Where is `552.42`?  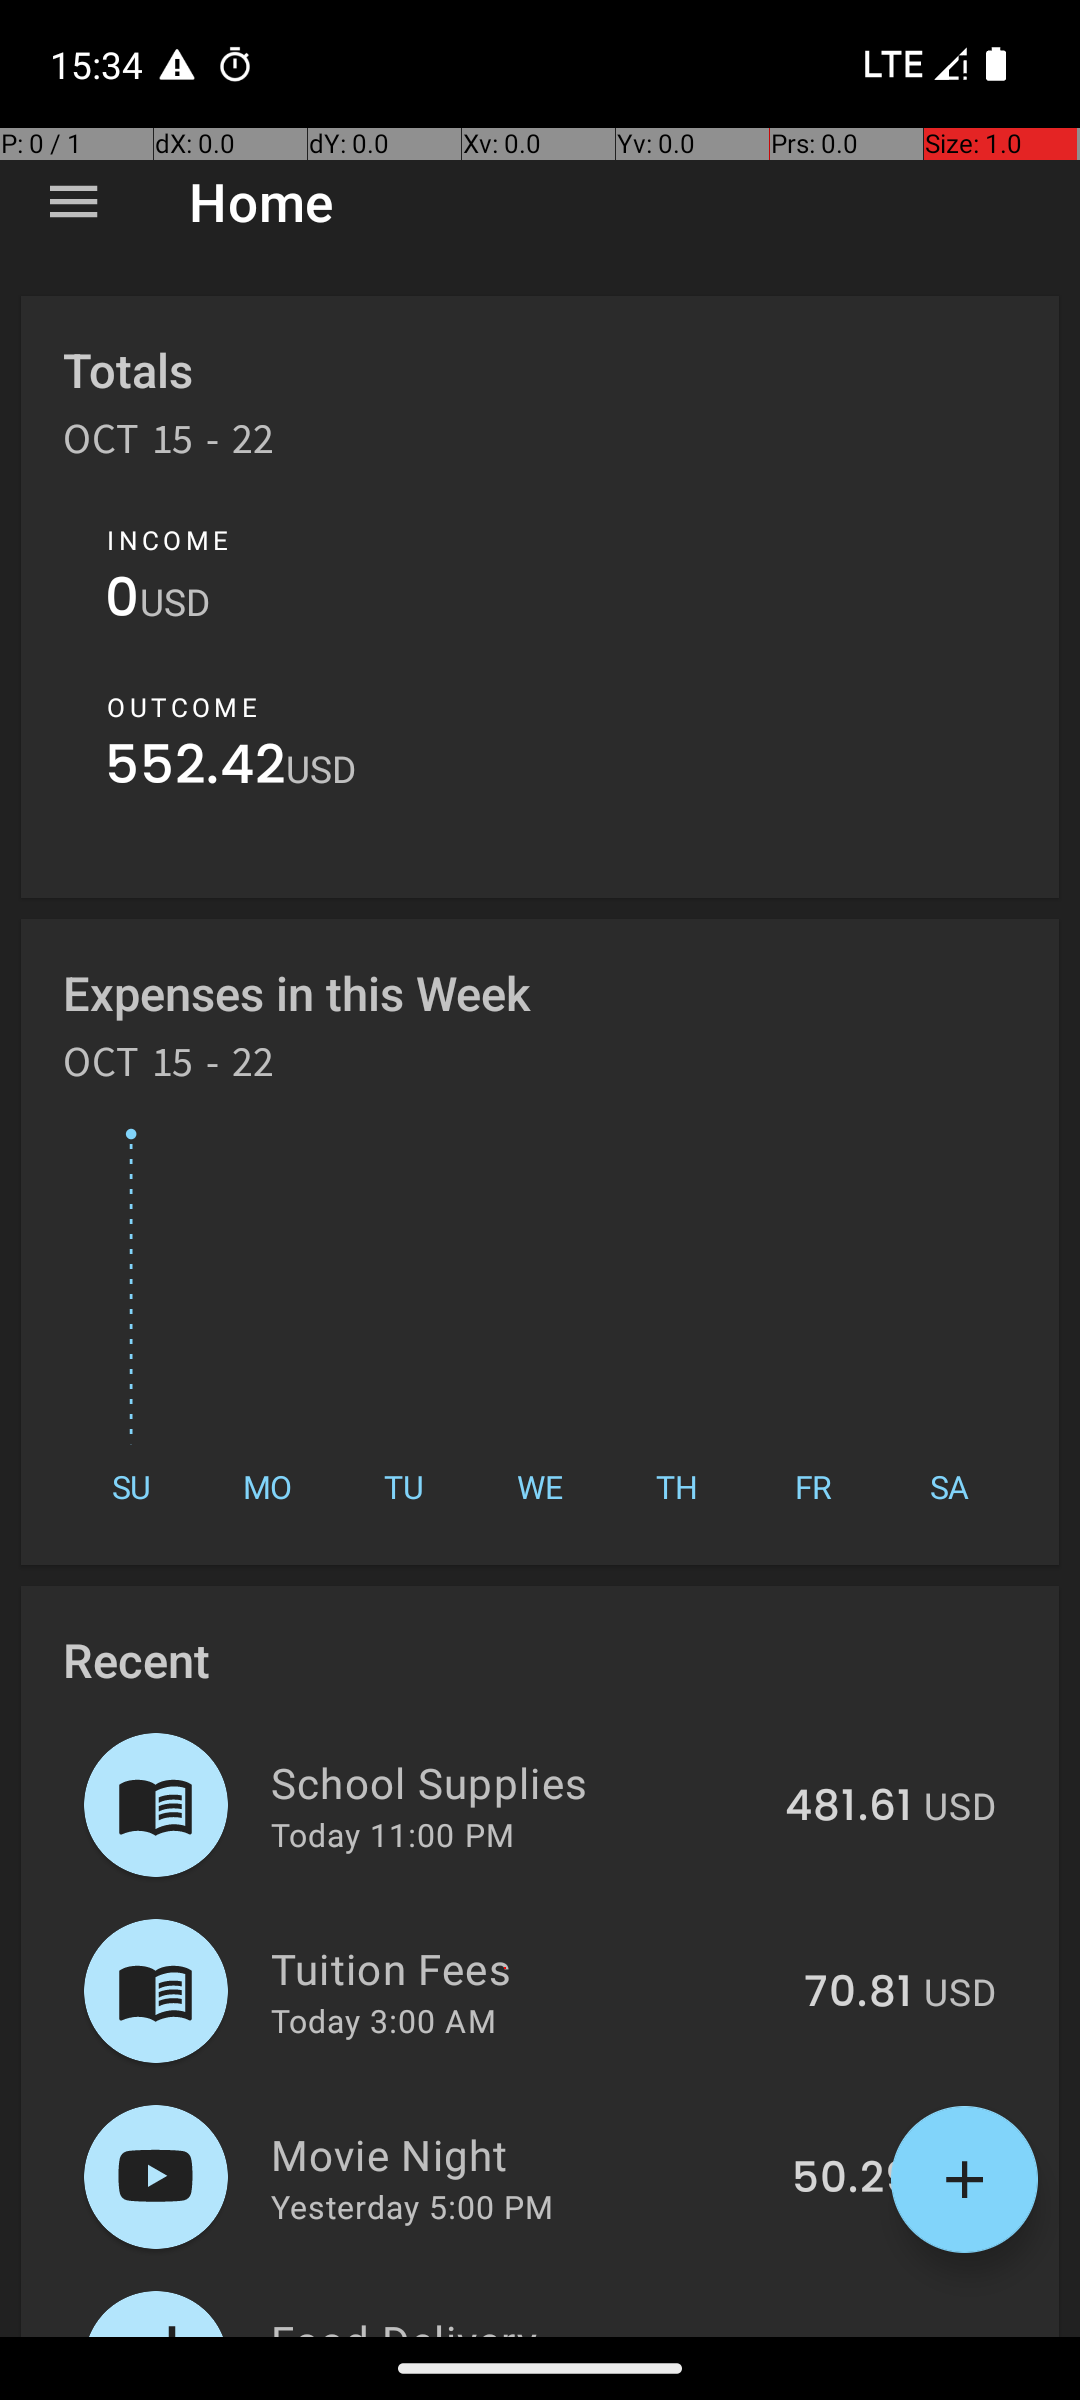 552.42 is located at coordinates (196, 770).